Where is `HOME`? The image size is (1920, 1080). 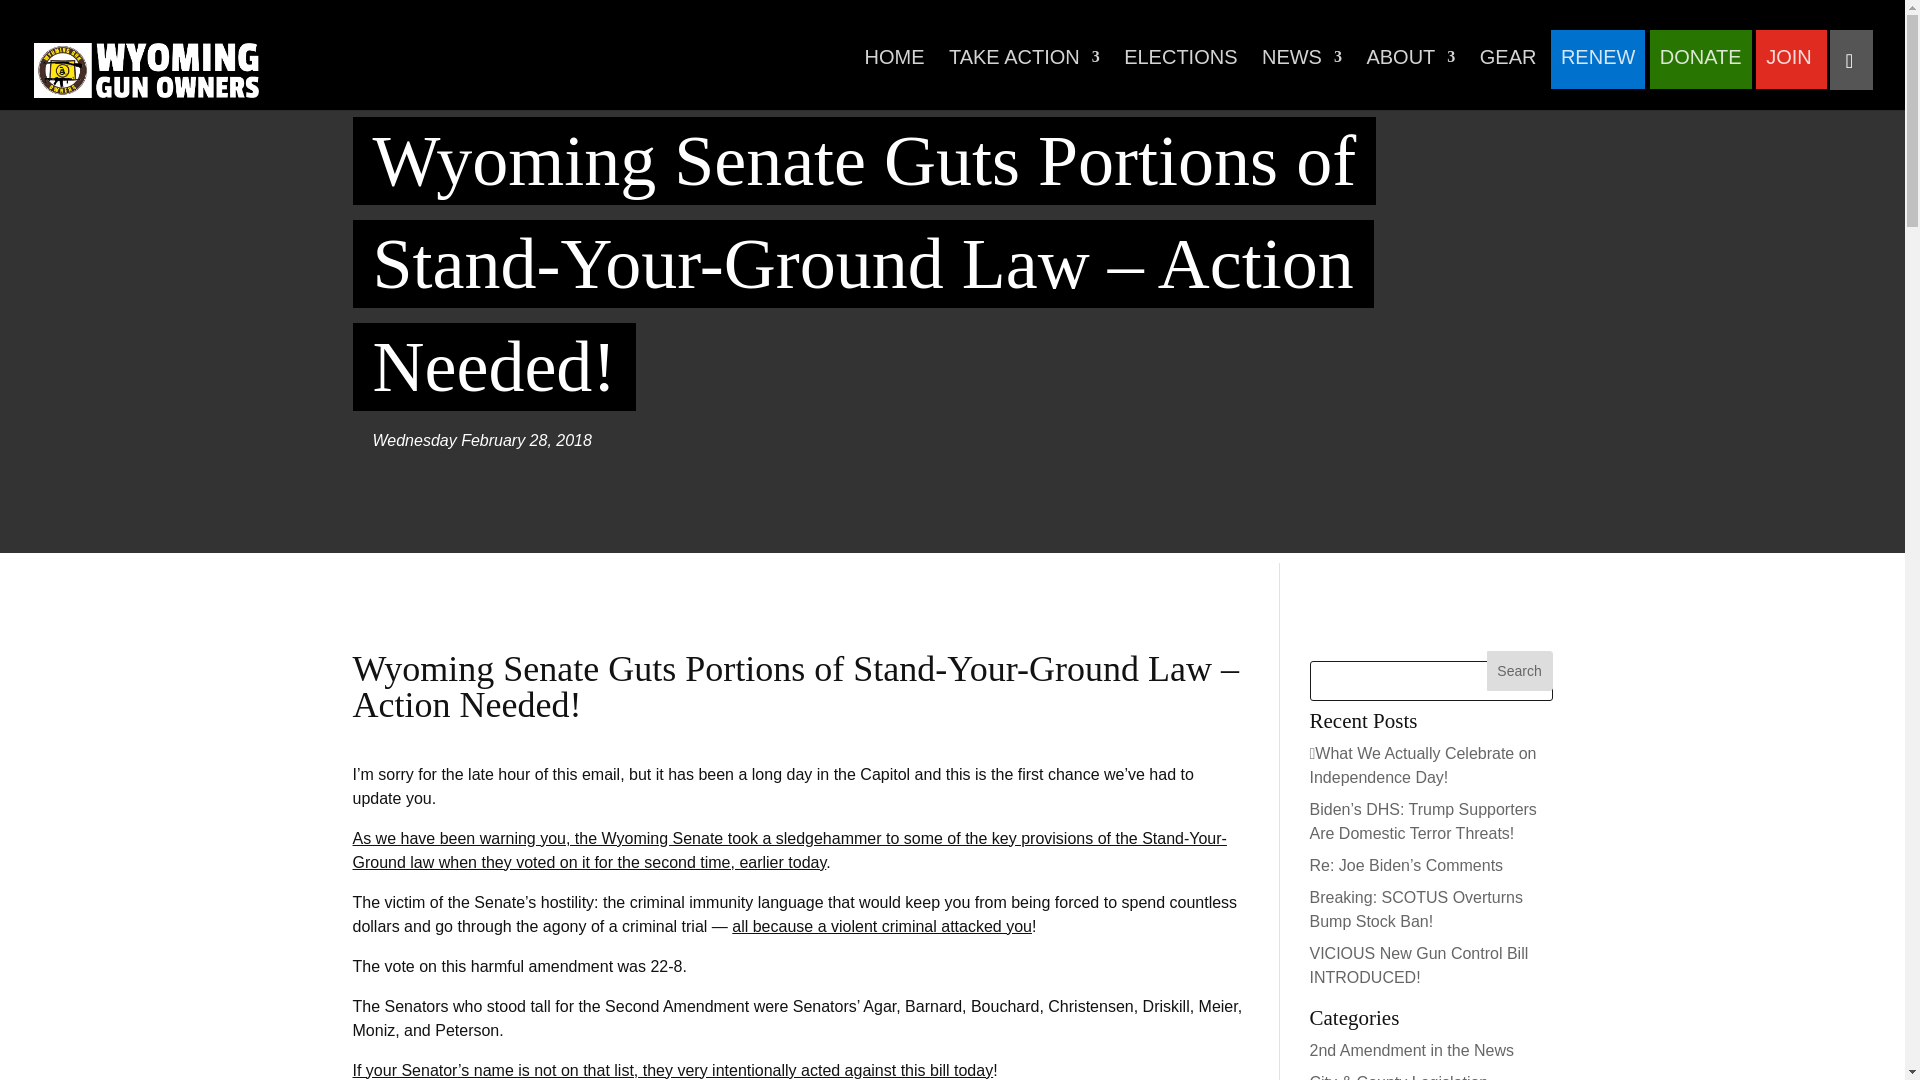
HOME is located at coordinates (894, 68).